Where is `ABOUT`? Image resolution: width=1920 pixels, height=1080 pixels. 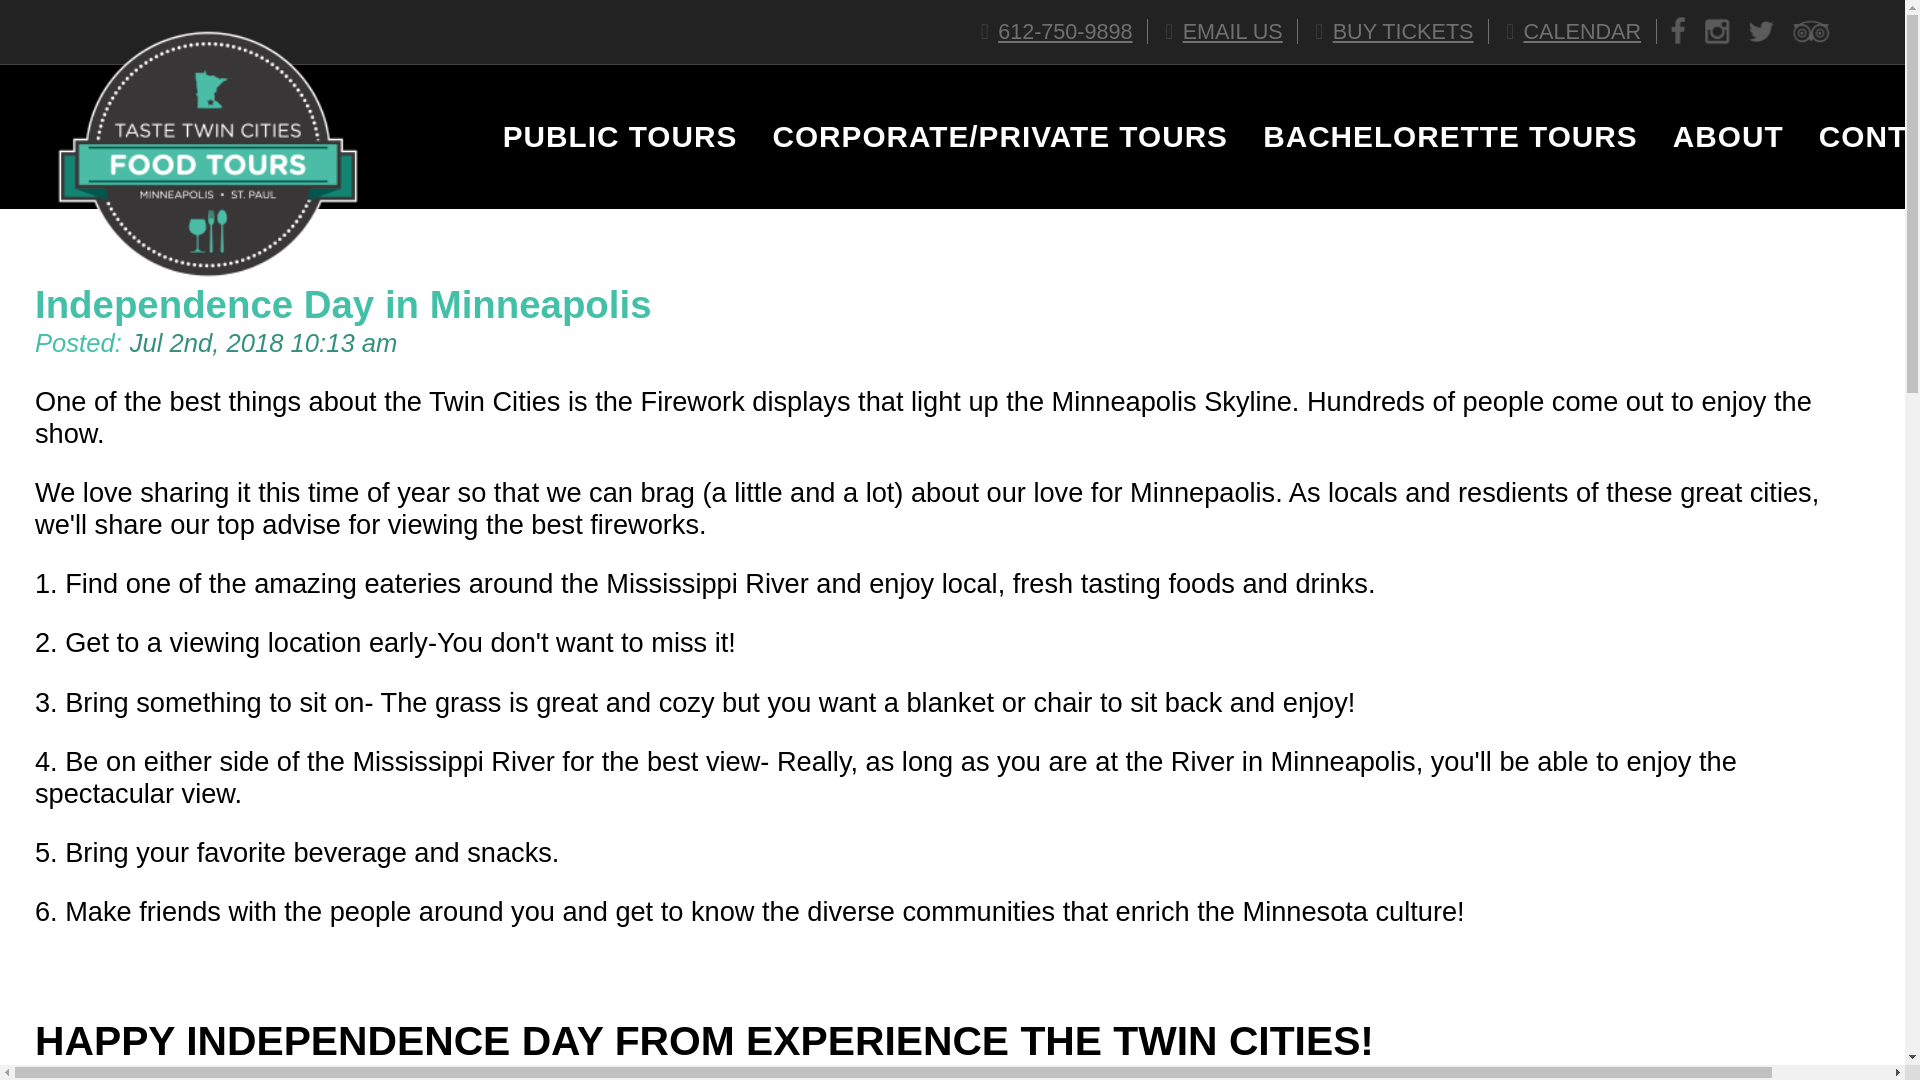 ABOUT is located at coordinates (1710, 136).